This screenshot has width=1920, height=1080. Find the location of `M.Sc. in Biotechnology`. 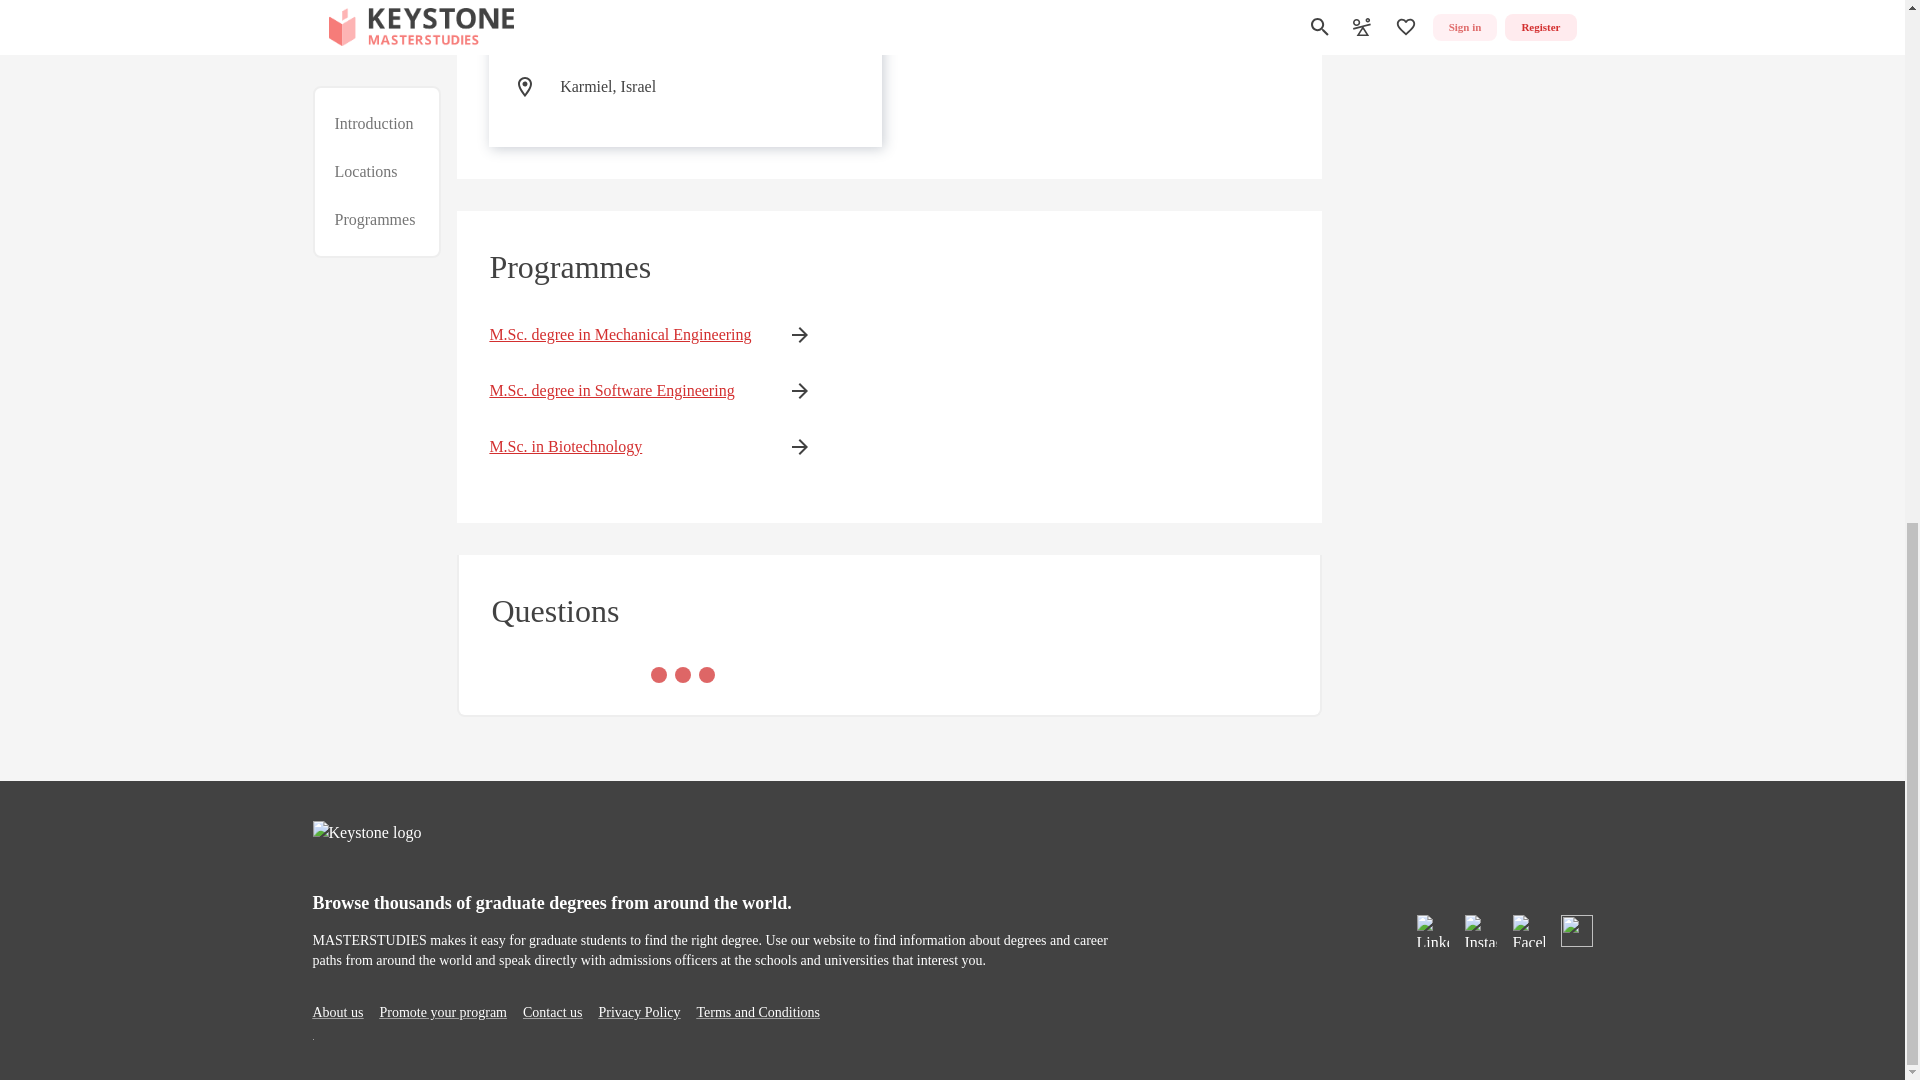

M.Sc. in Biotechnology is located at coordinates (620, 447).